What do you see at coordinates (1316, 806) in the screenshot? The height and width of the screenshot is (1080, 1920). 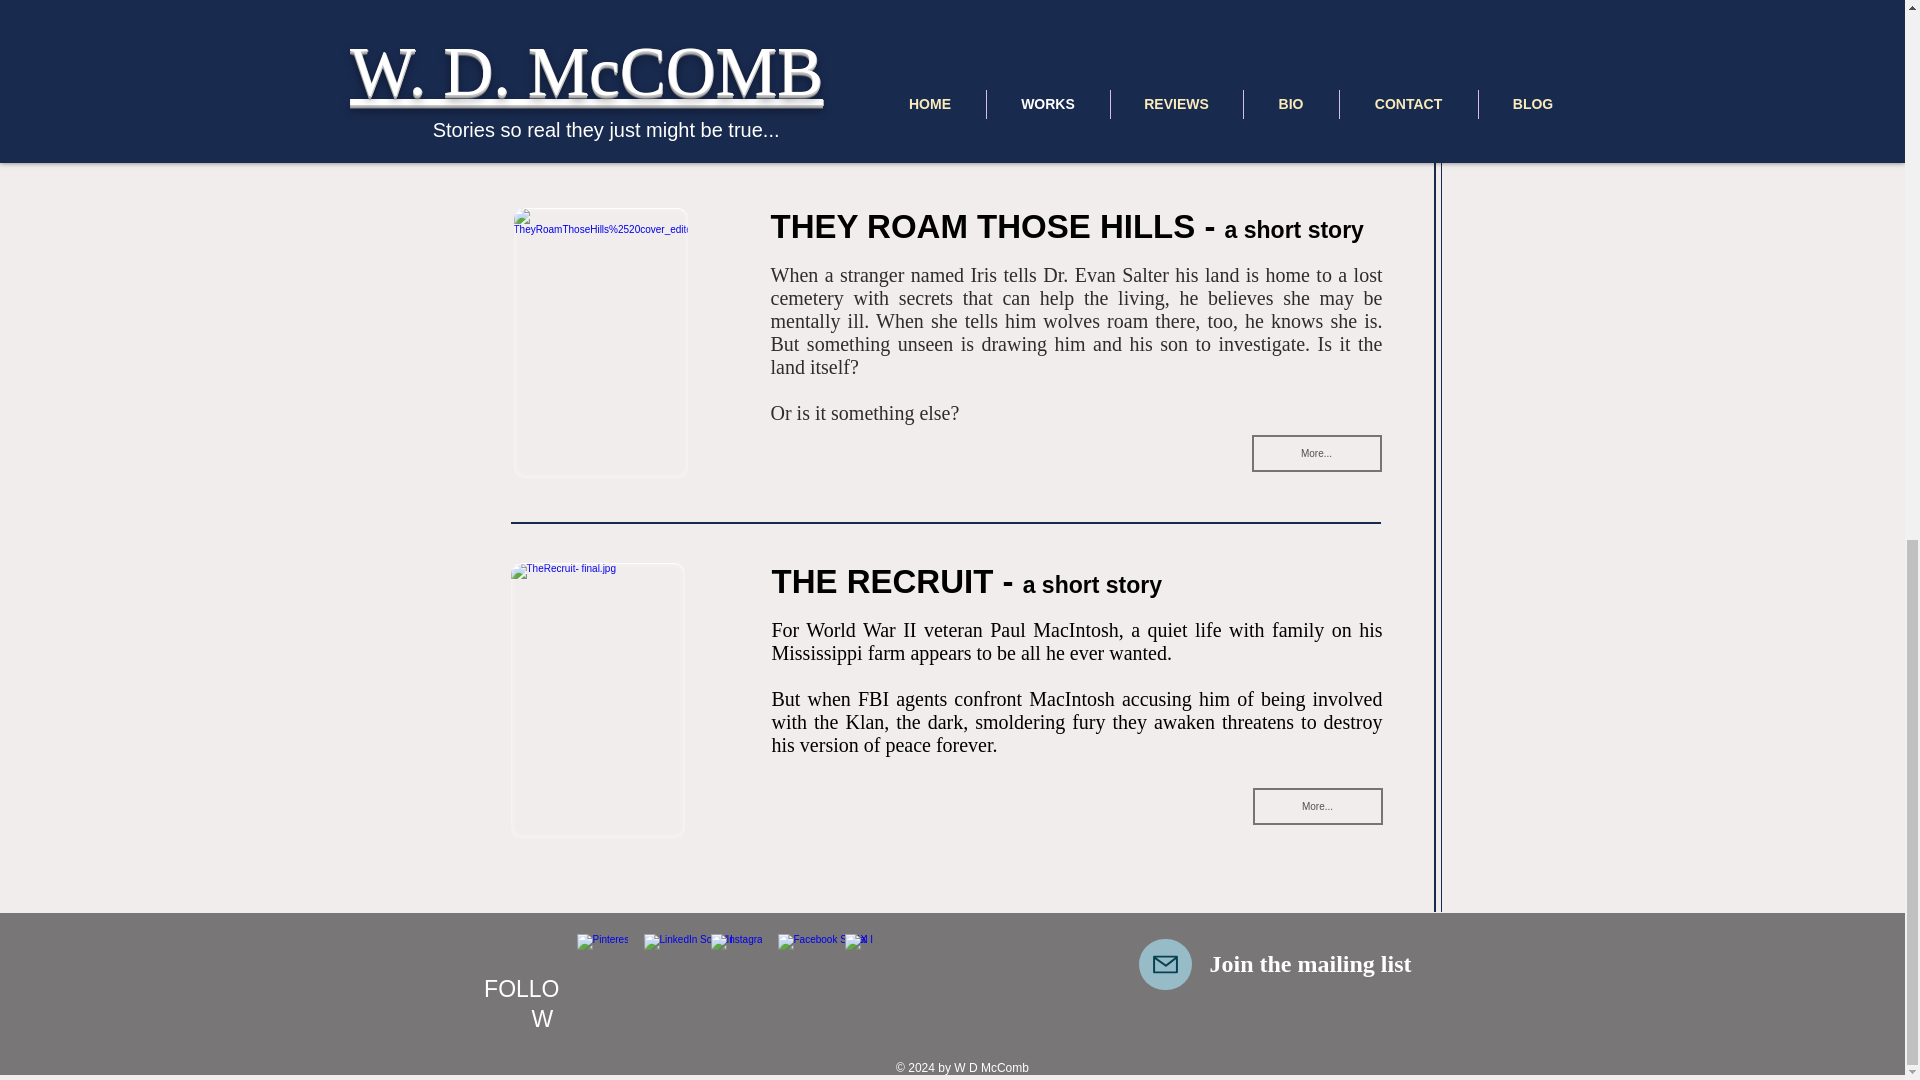 I see `More...` at bounding box center [1316, 806].